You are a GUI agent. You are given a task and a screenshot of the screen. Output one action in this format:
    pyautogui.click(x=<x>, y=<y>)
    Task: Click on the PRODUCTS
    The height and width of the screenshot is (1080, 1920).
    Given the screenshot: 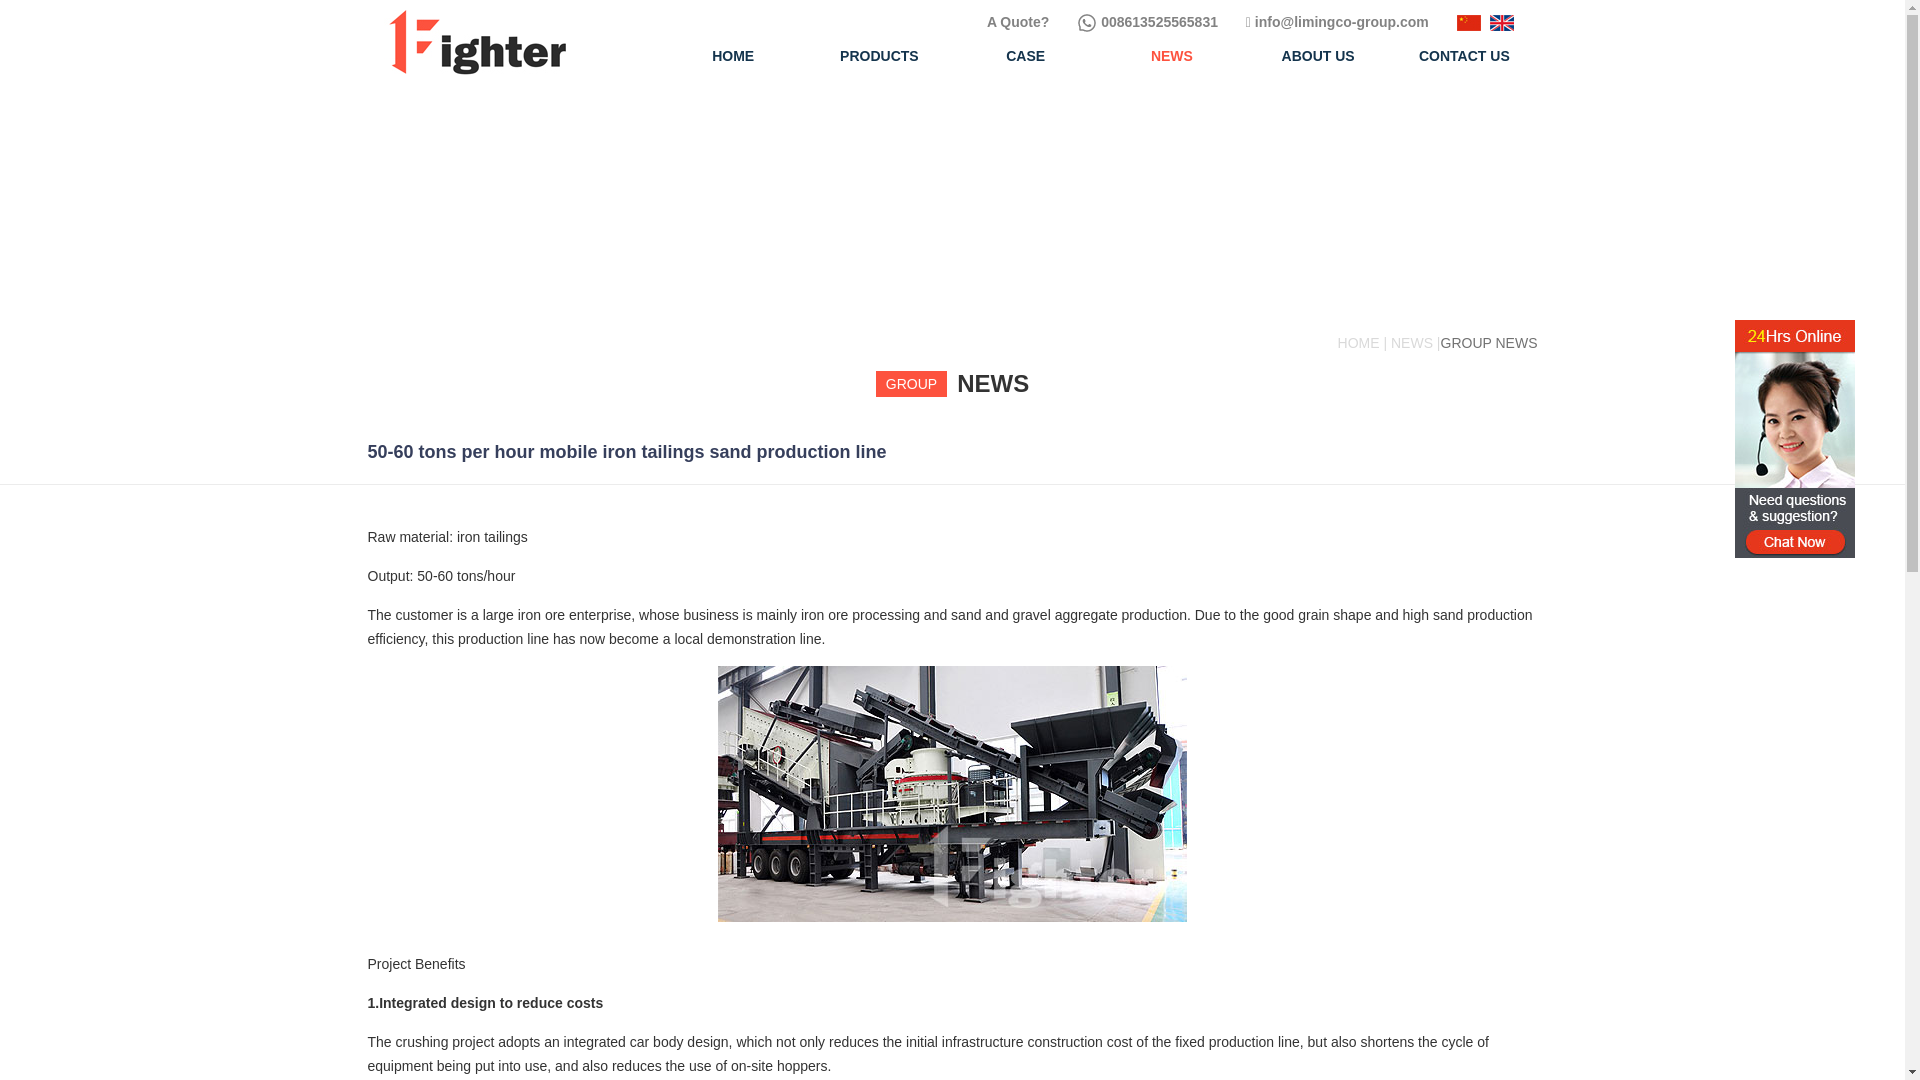 What is the action you would take?
    pyautogui.click(x=879, y=52)
    